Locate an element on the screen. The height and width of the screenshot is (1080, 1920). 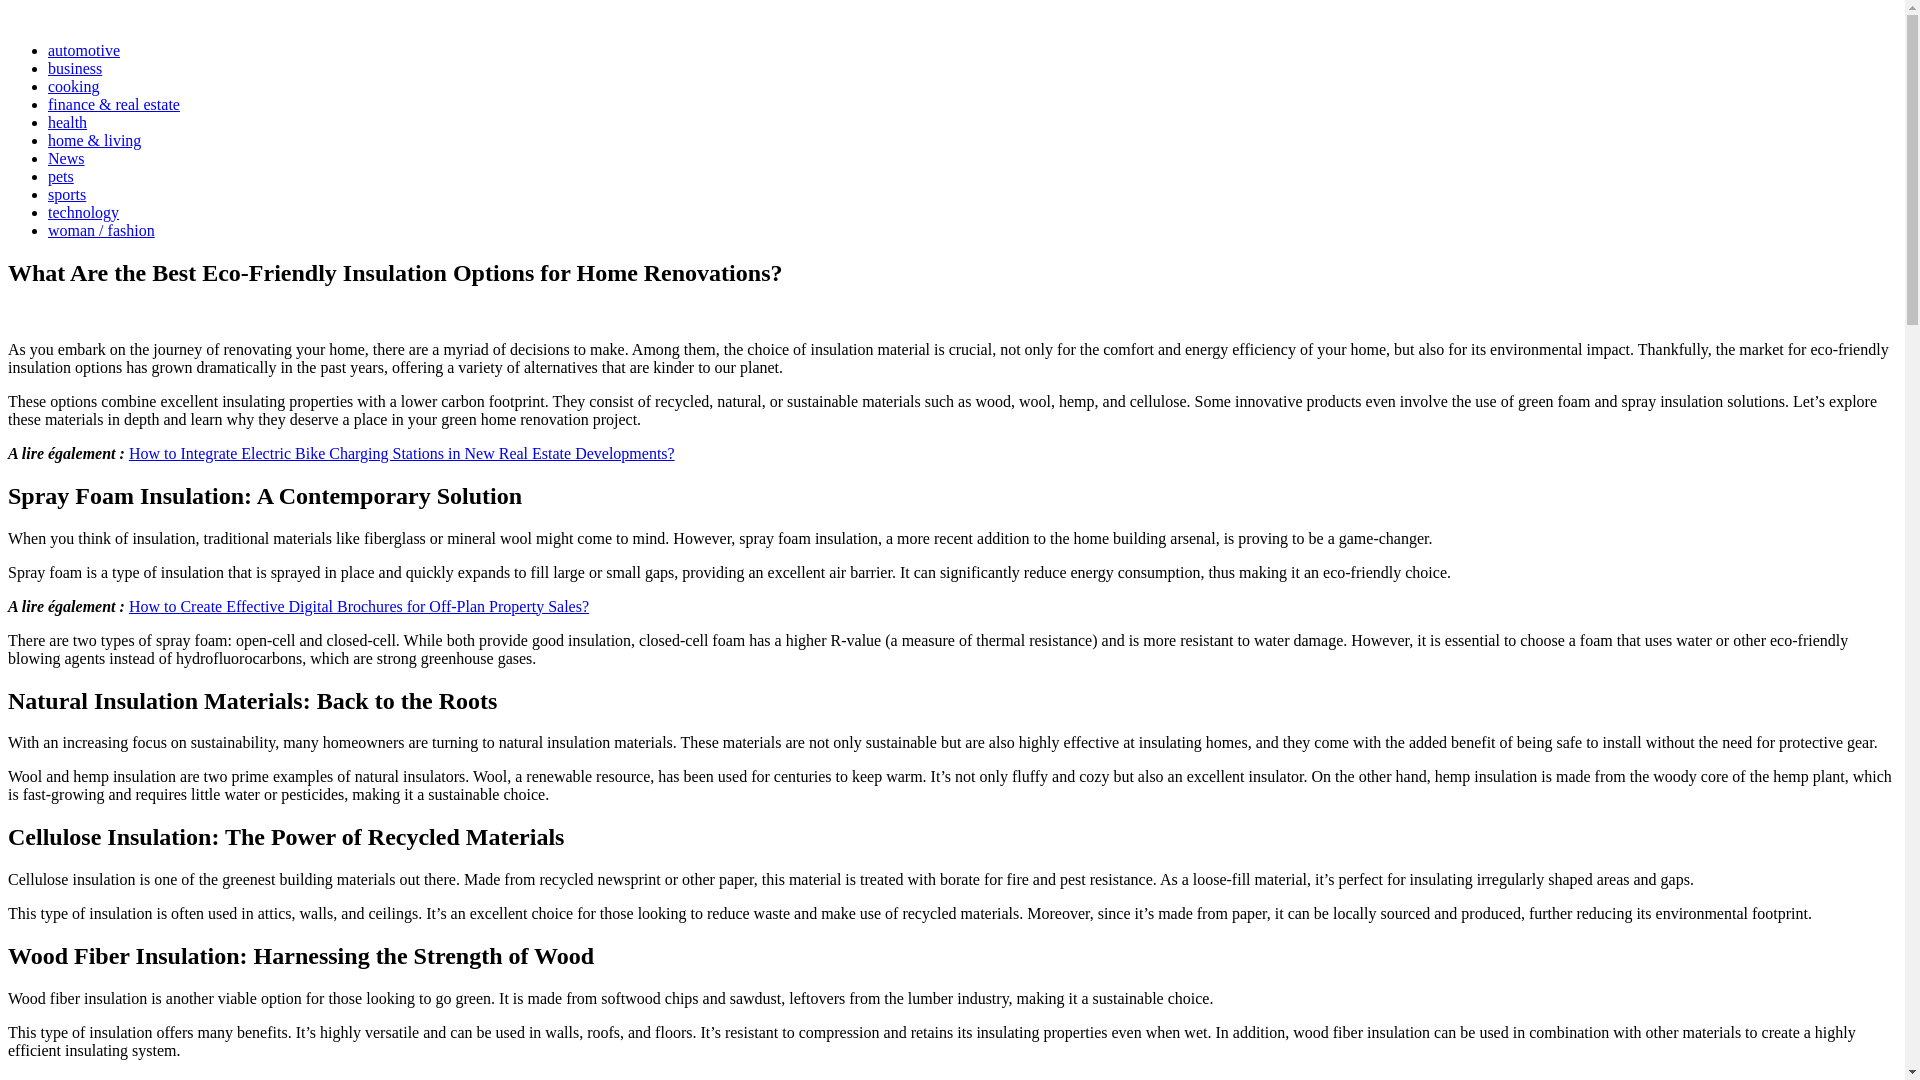
business is located at coordinates (74, 68).